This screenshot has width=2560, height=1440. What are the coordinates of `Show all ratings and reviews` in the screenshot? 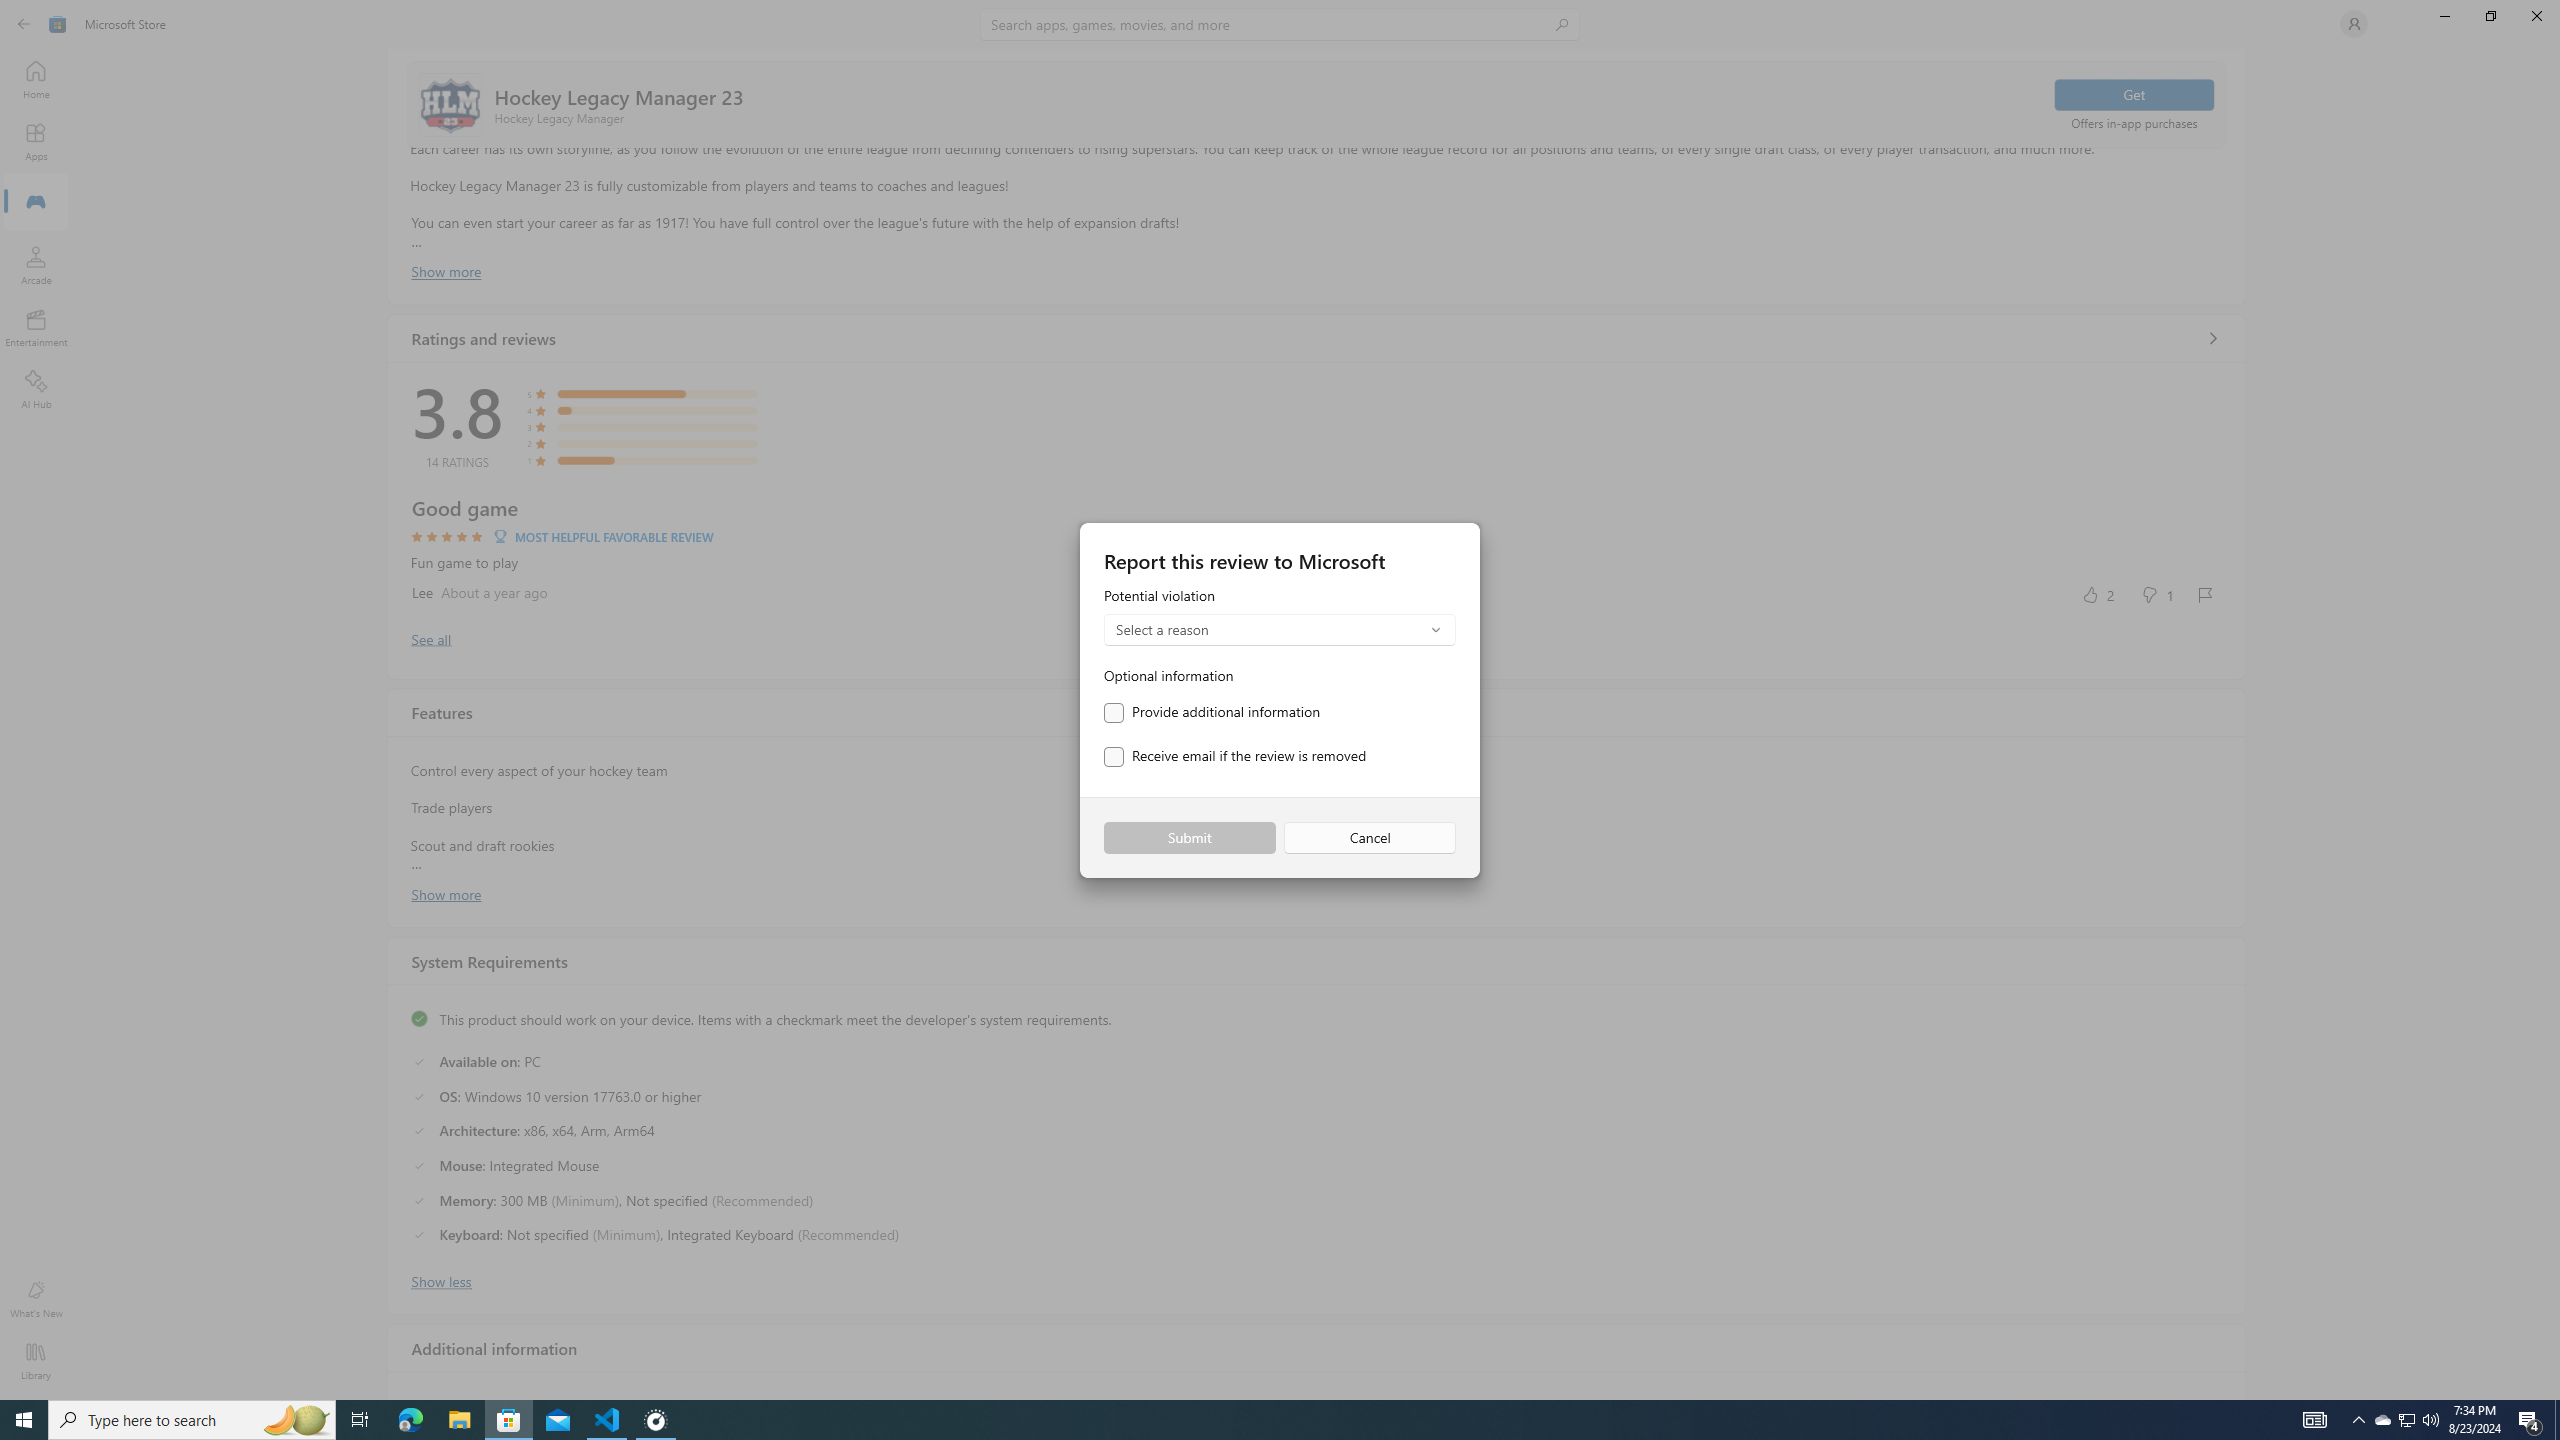 It's located at (430, 638).